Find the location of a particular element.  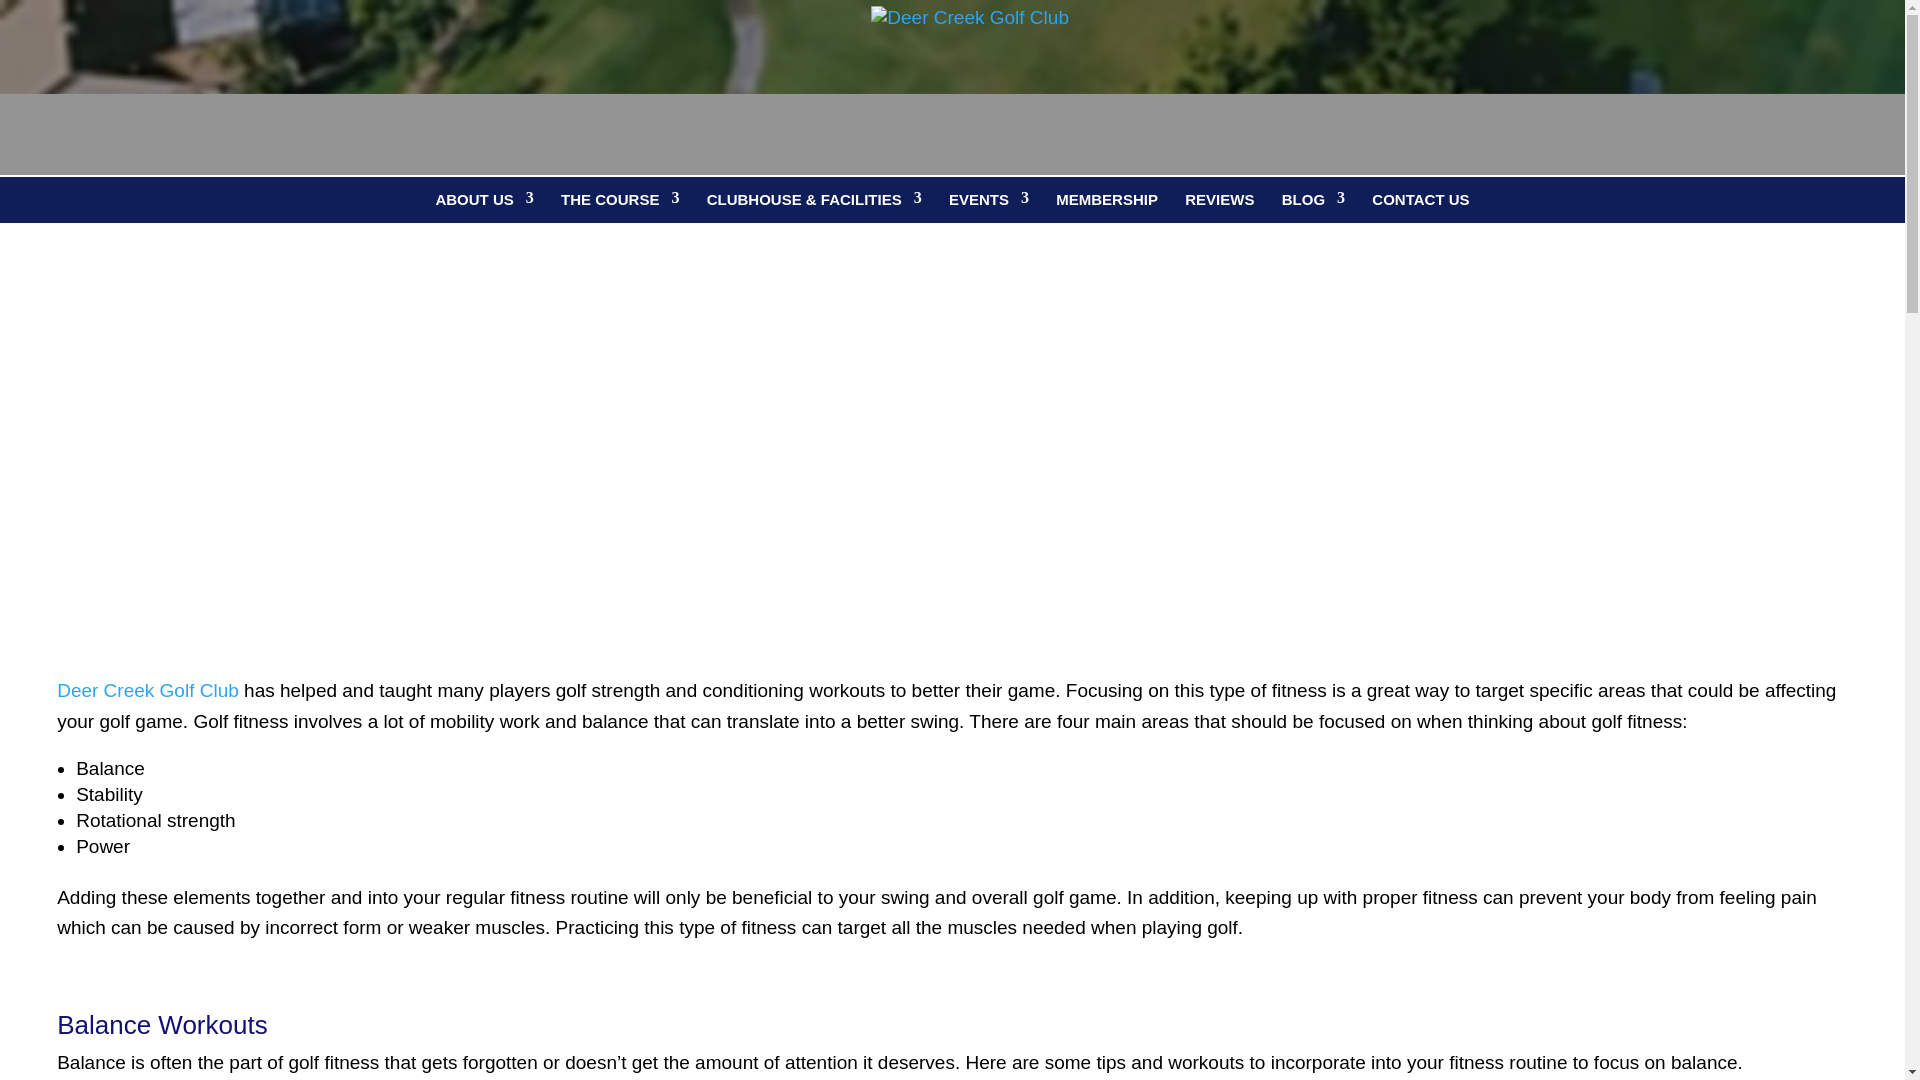

ABOUT US is located at coordinates (484, 200).